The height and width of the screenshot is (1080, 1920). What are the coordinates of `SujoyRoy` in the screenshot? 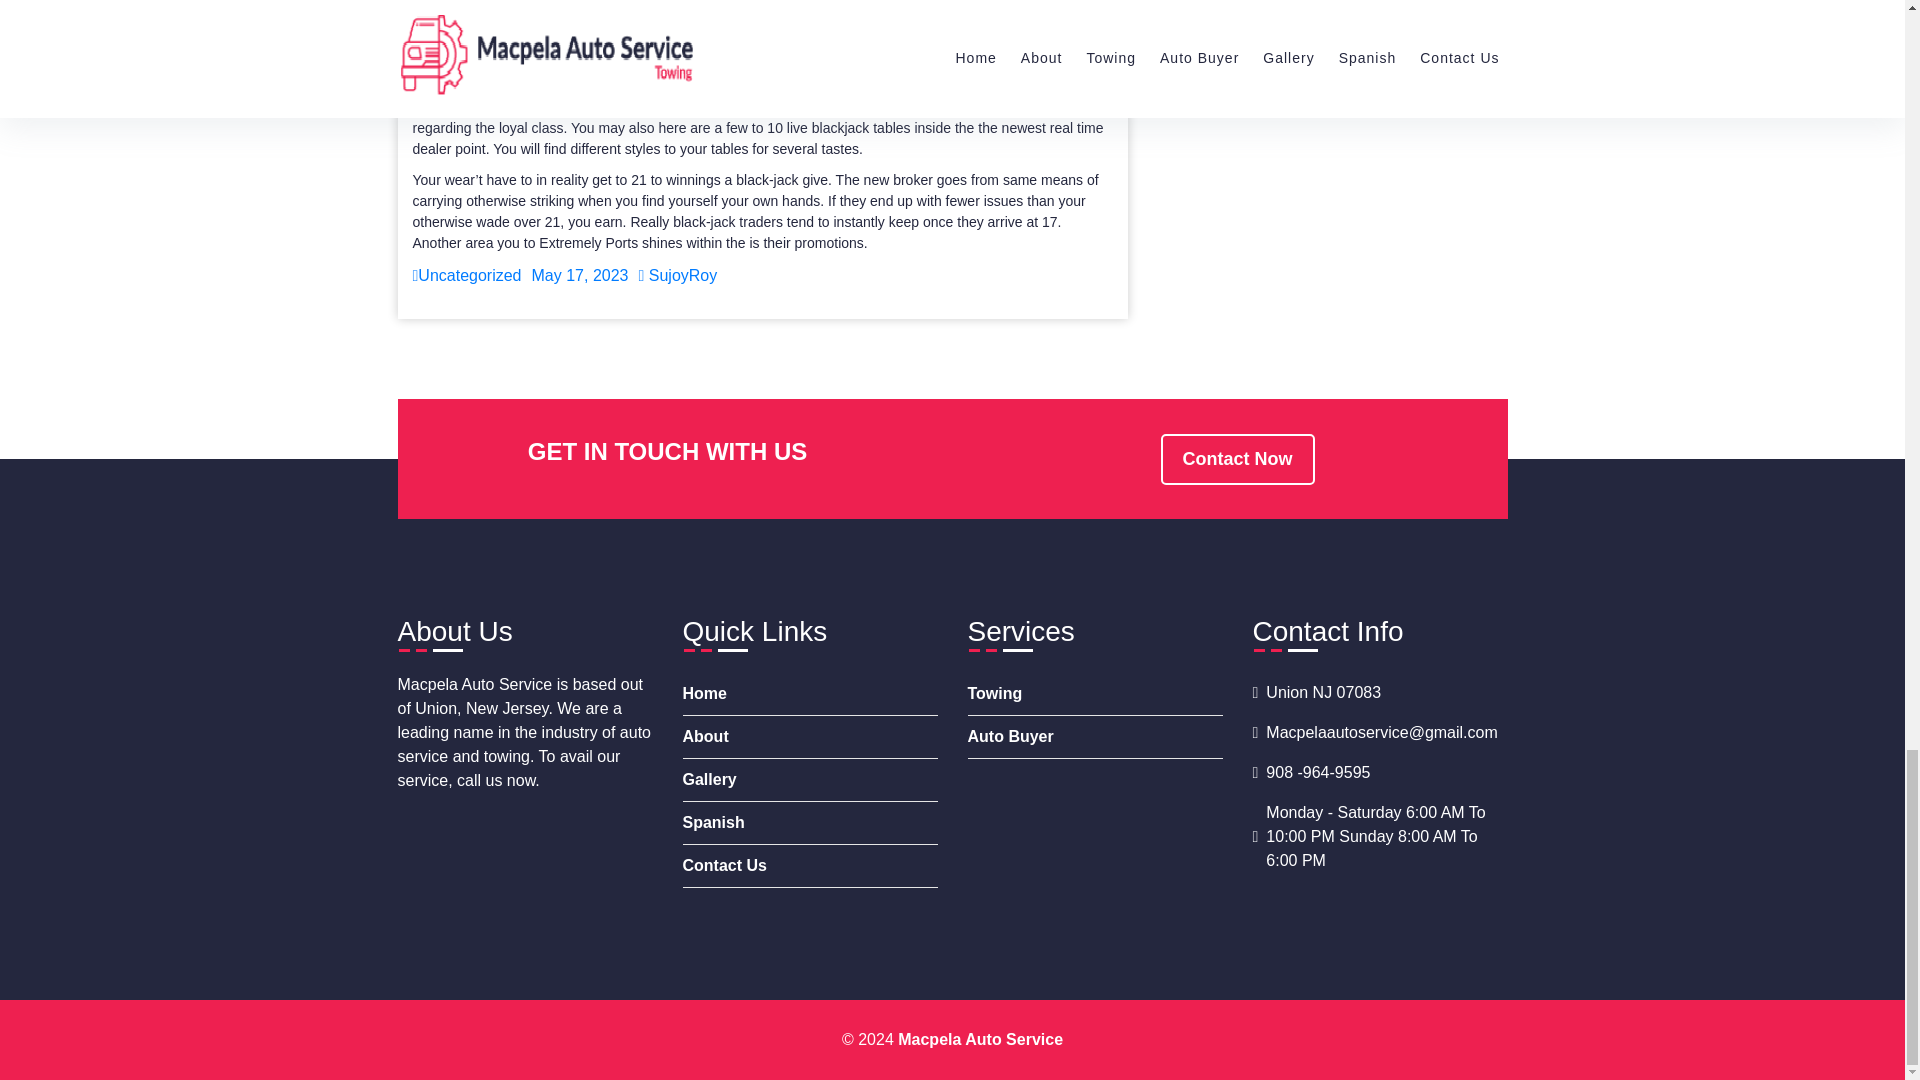 It's located at (676, 275).